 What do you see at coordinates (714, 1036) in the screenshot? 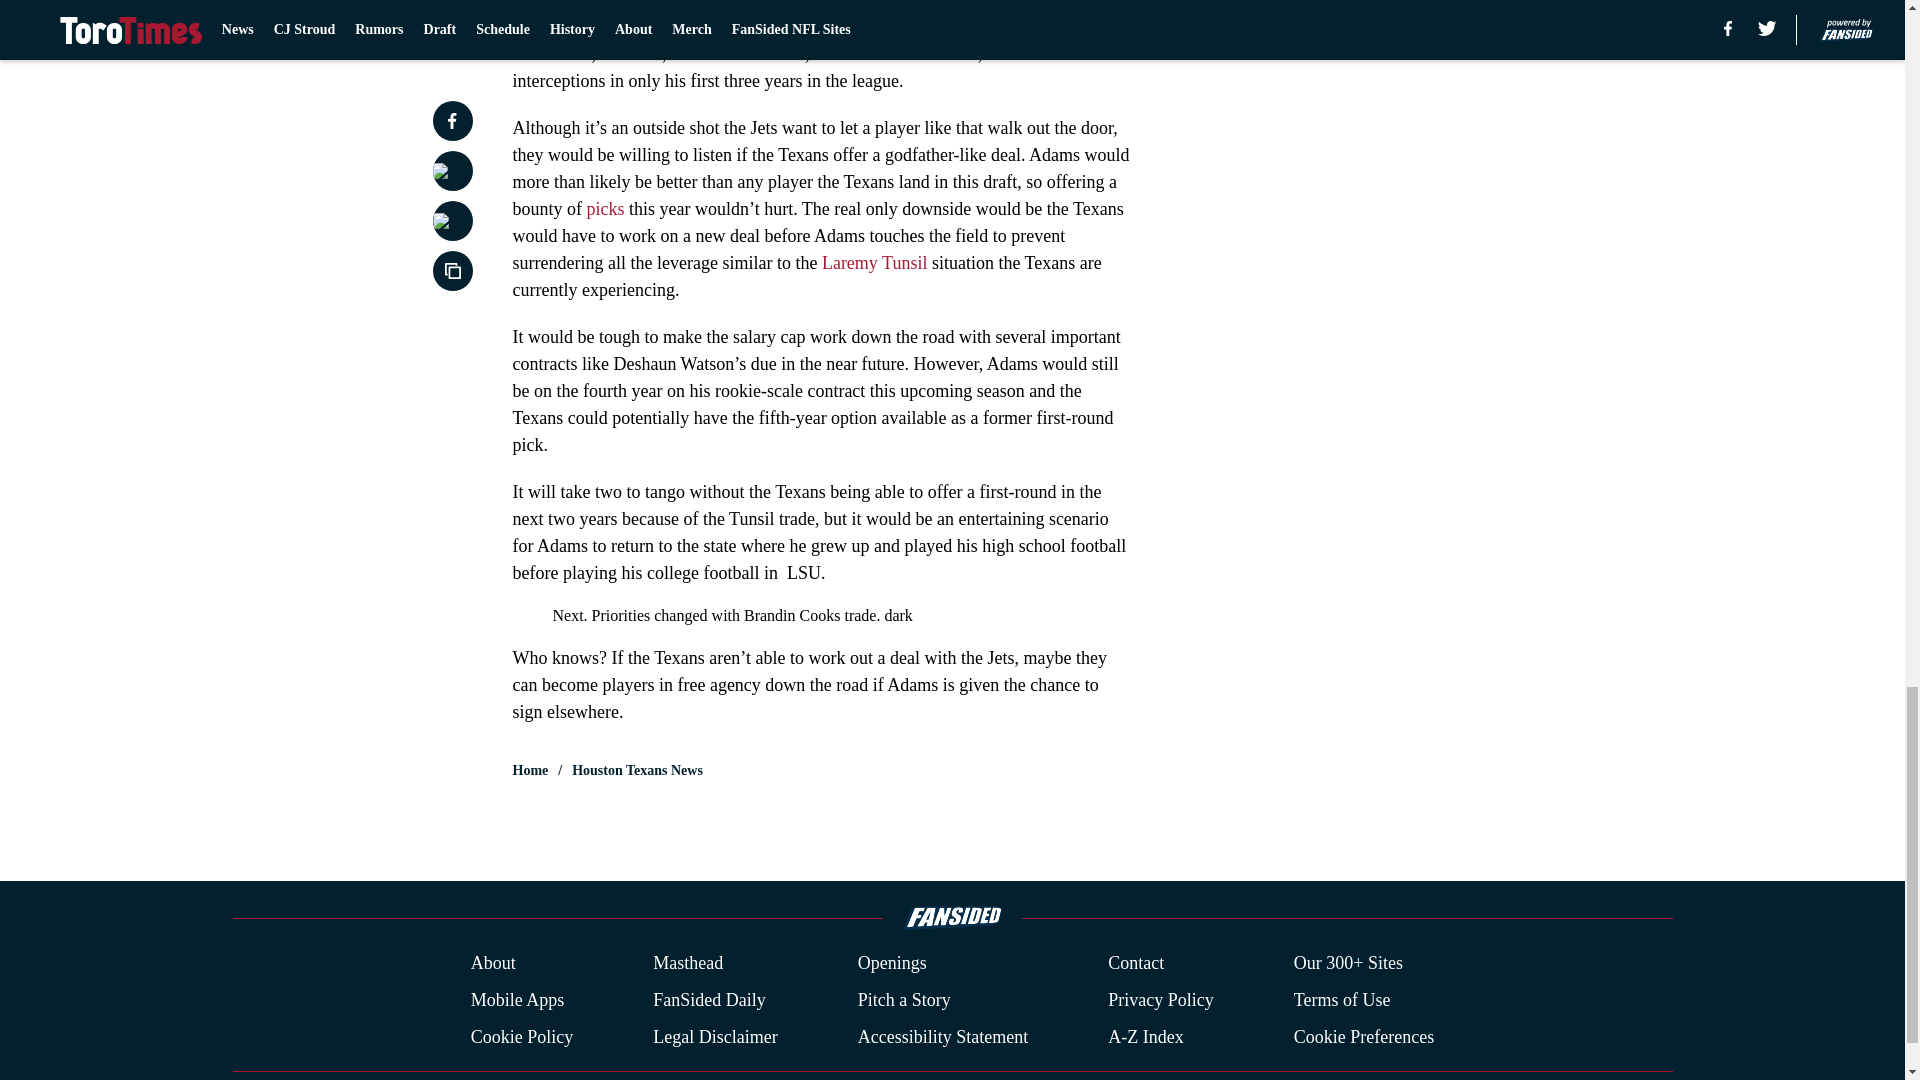
I see `Legal Disclaimer` at bounding box center [714, 1036].